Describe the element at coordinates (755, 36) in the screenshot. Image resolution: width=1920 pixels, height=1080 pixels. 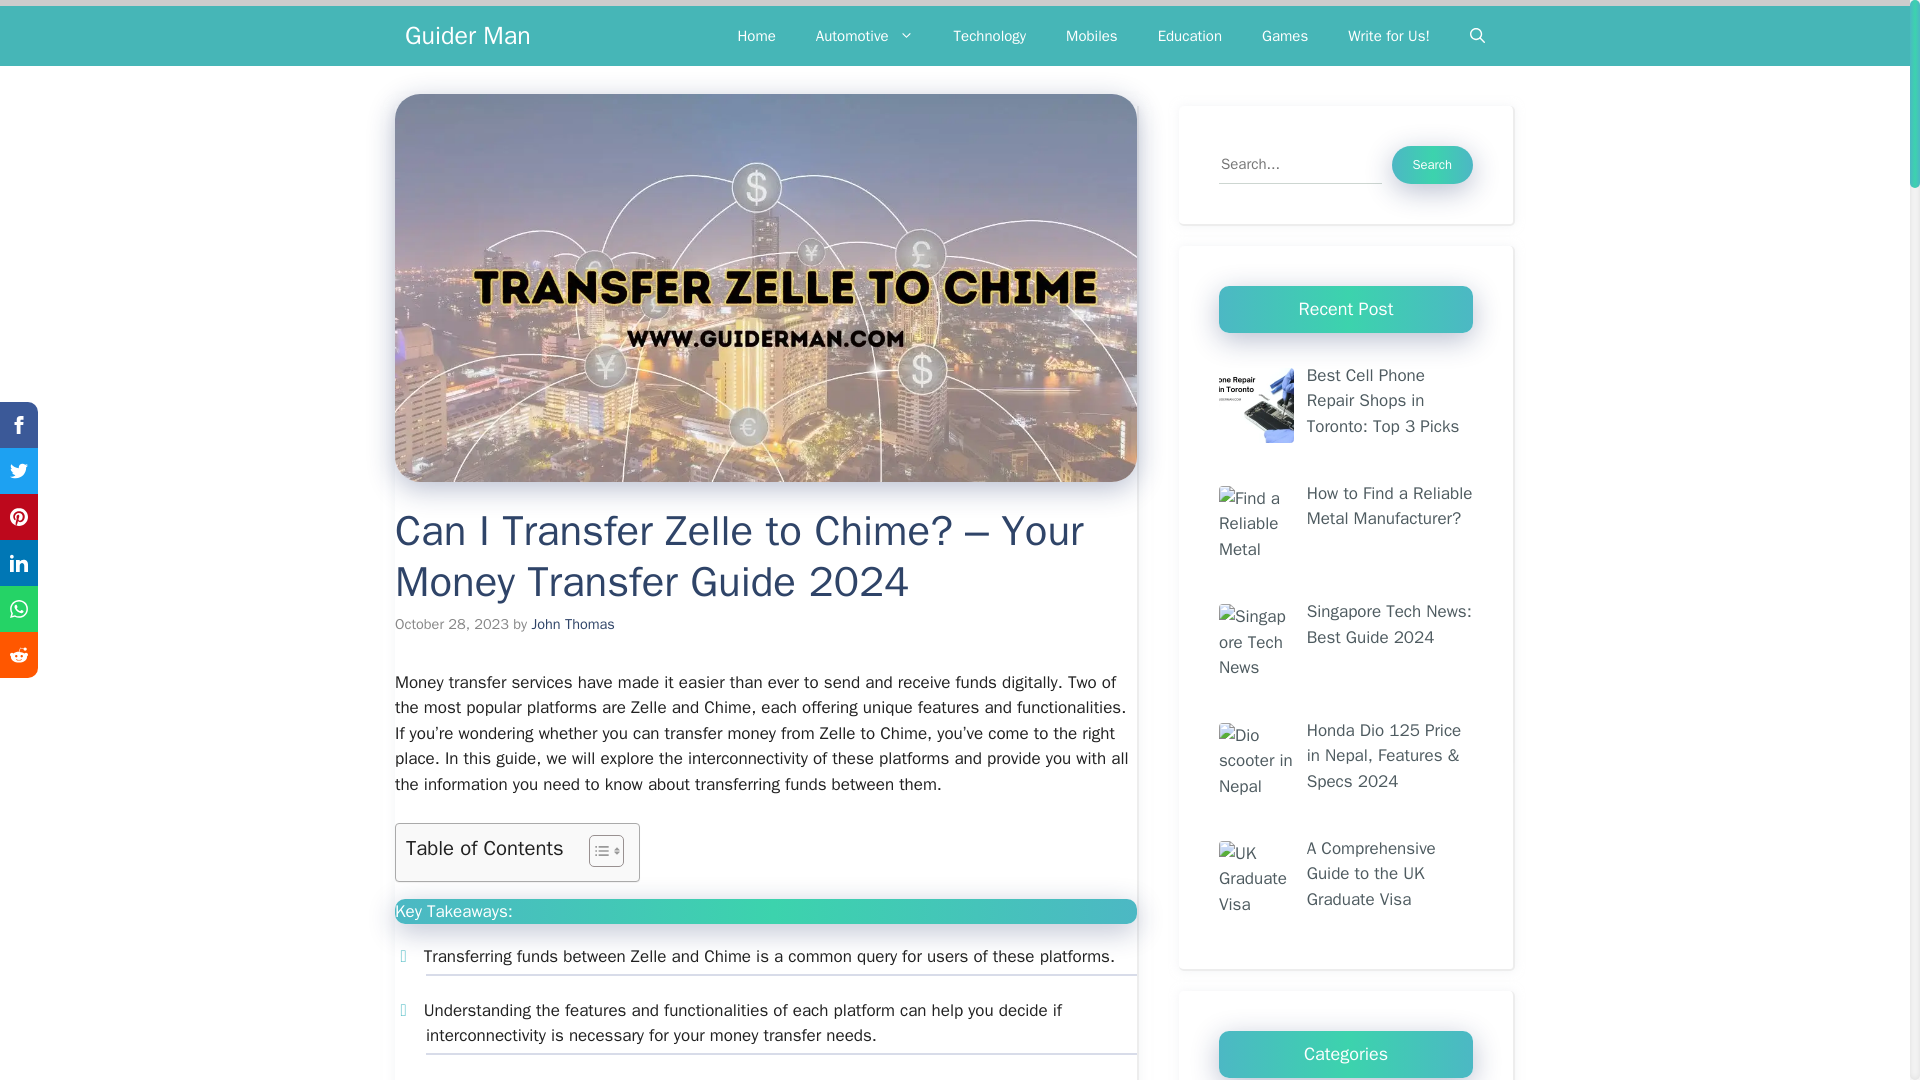
I see `Home` at that location.